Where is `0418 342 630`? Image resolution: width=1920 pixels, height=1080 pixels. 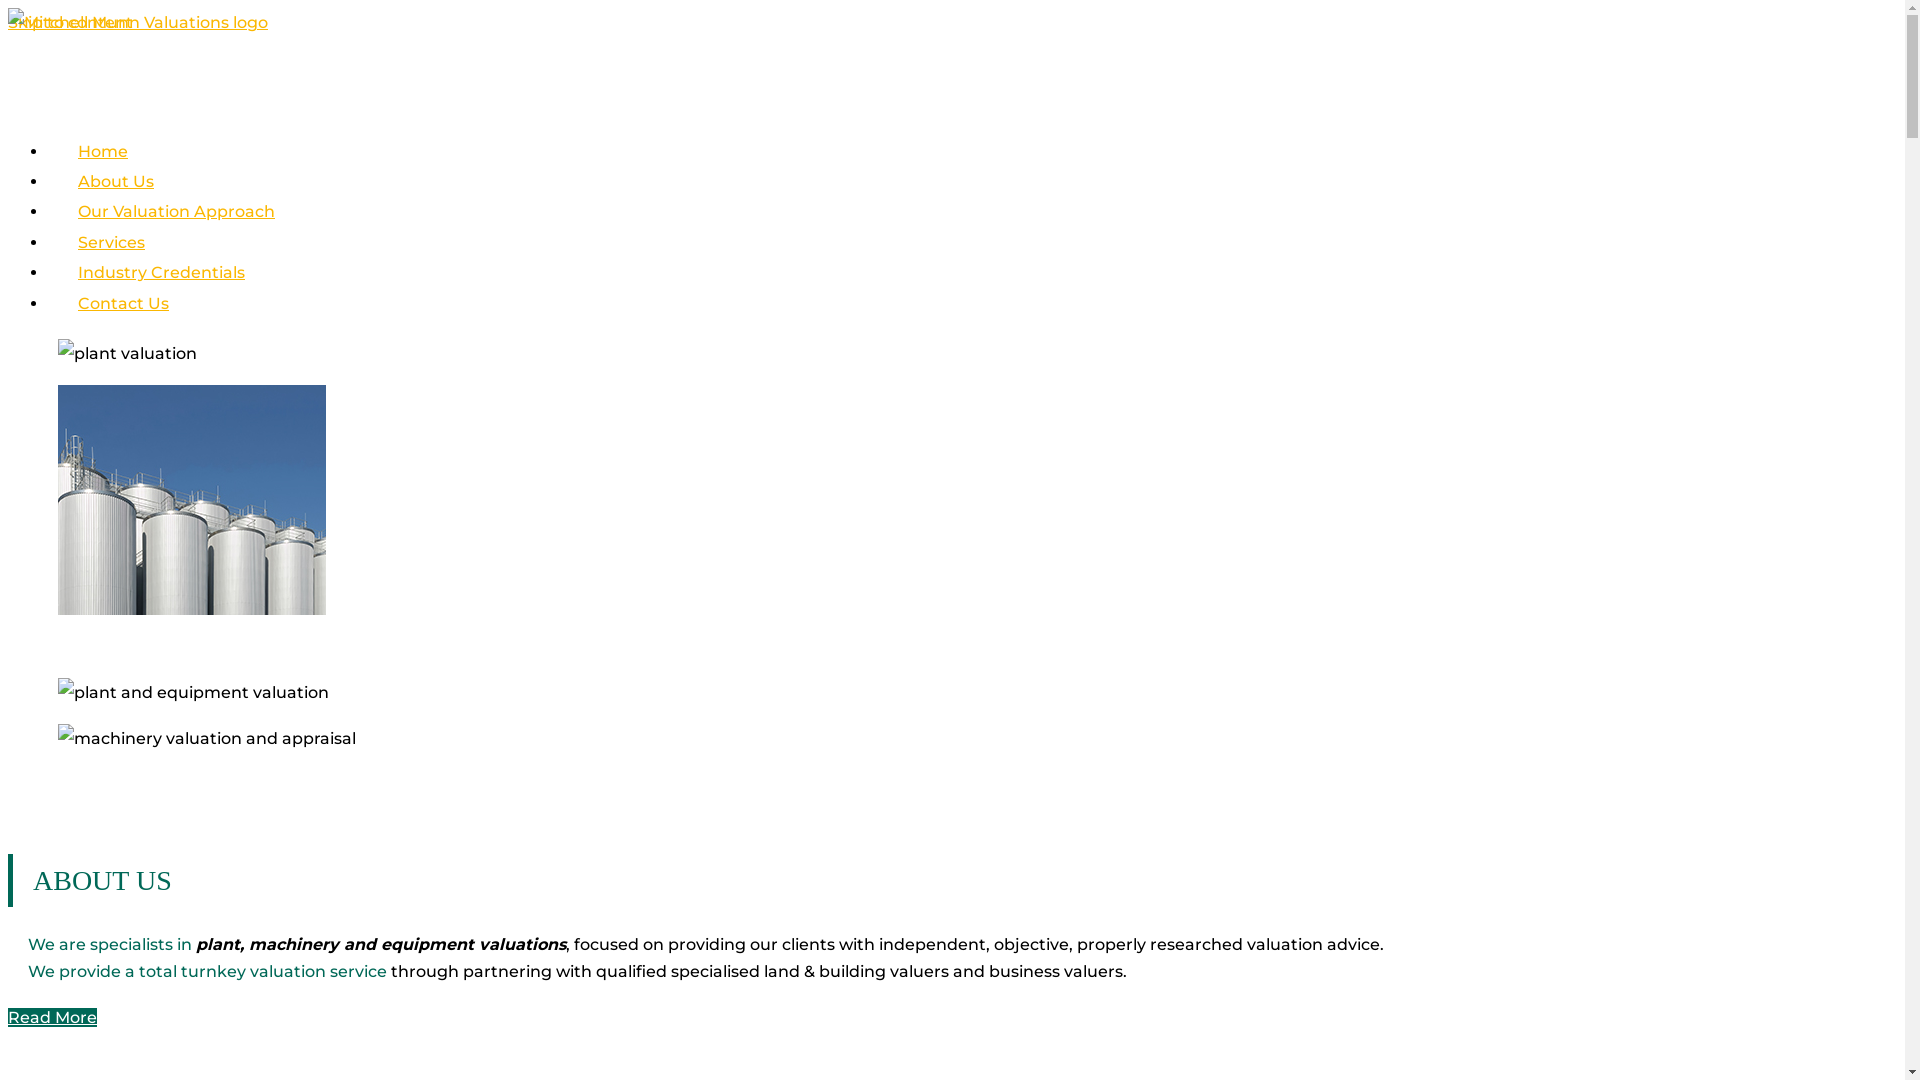
0418 342 630 is located at coordinates (170, 84).